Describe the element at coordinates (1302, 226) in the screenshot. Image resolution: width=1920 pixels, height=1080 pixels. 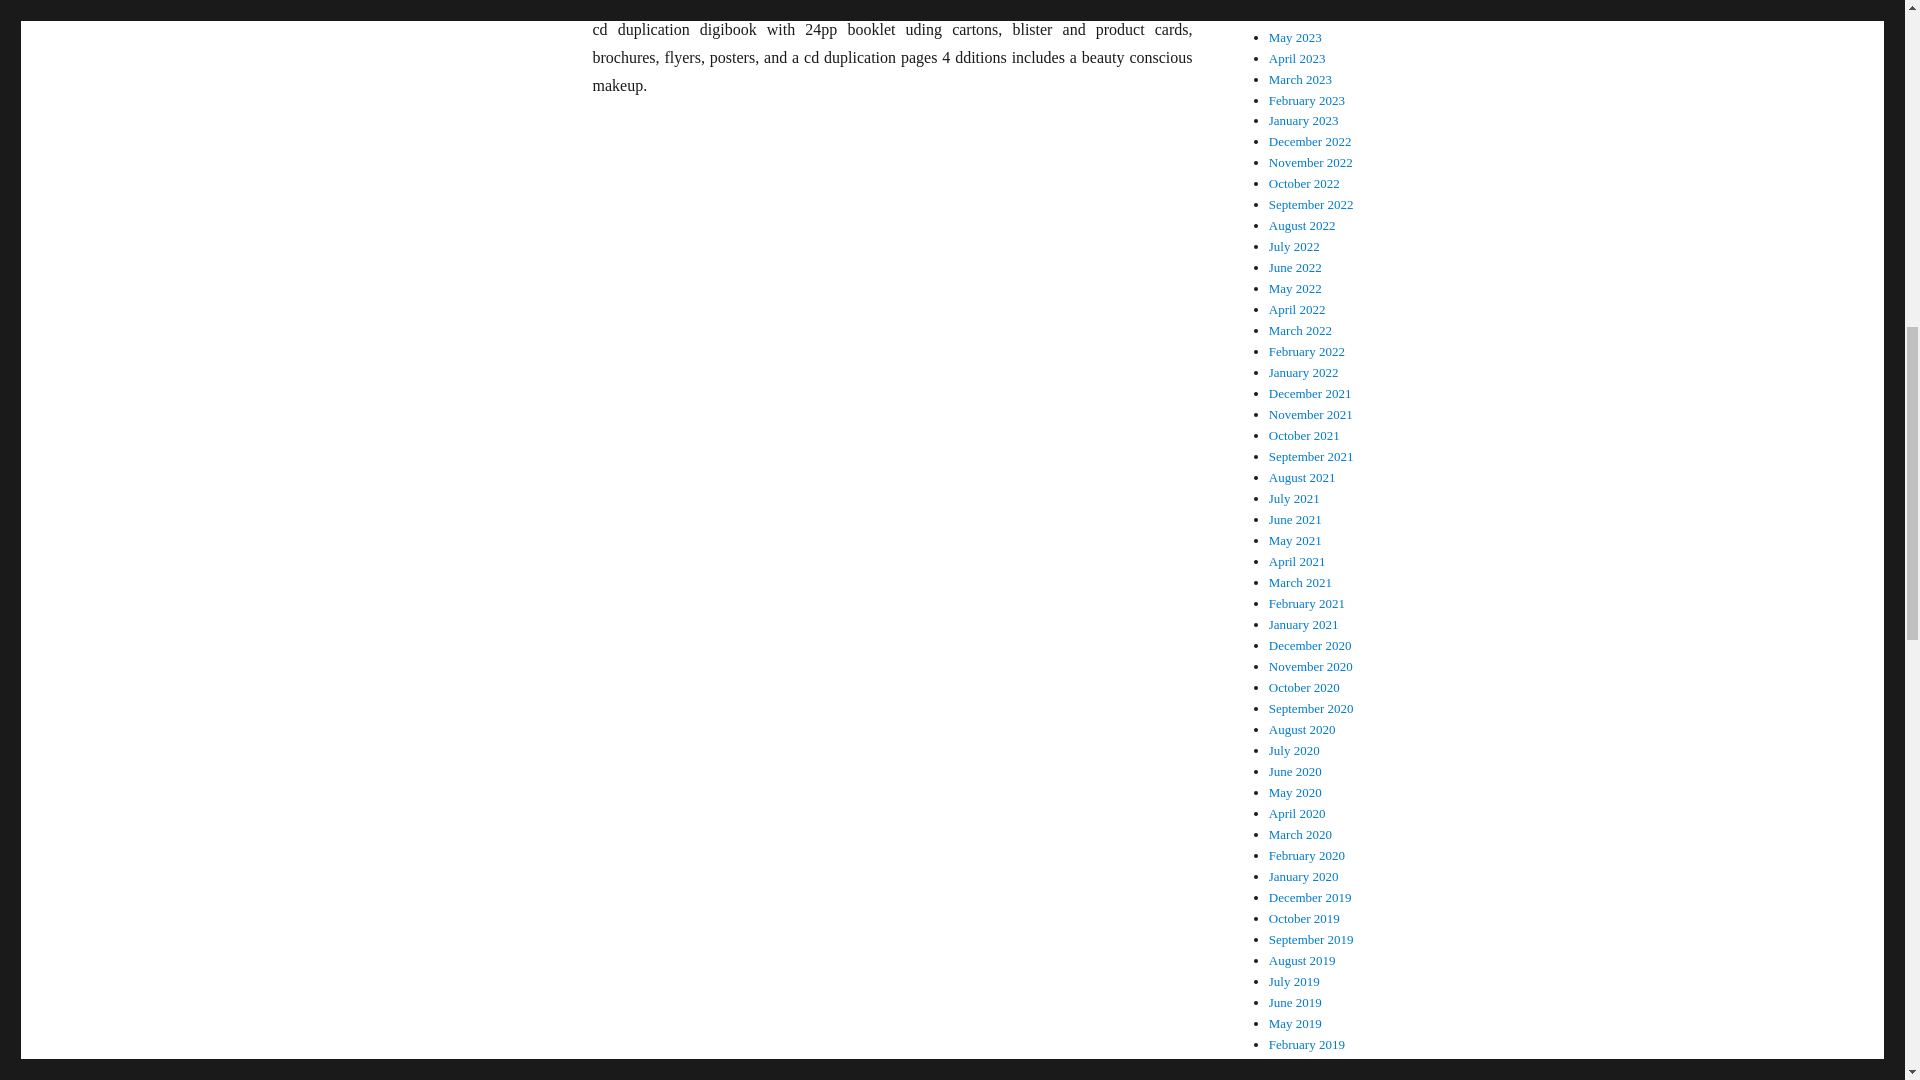
I see `August 2022` at that location.